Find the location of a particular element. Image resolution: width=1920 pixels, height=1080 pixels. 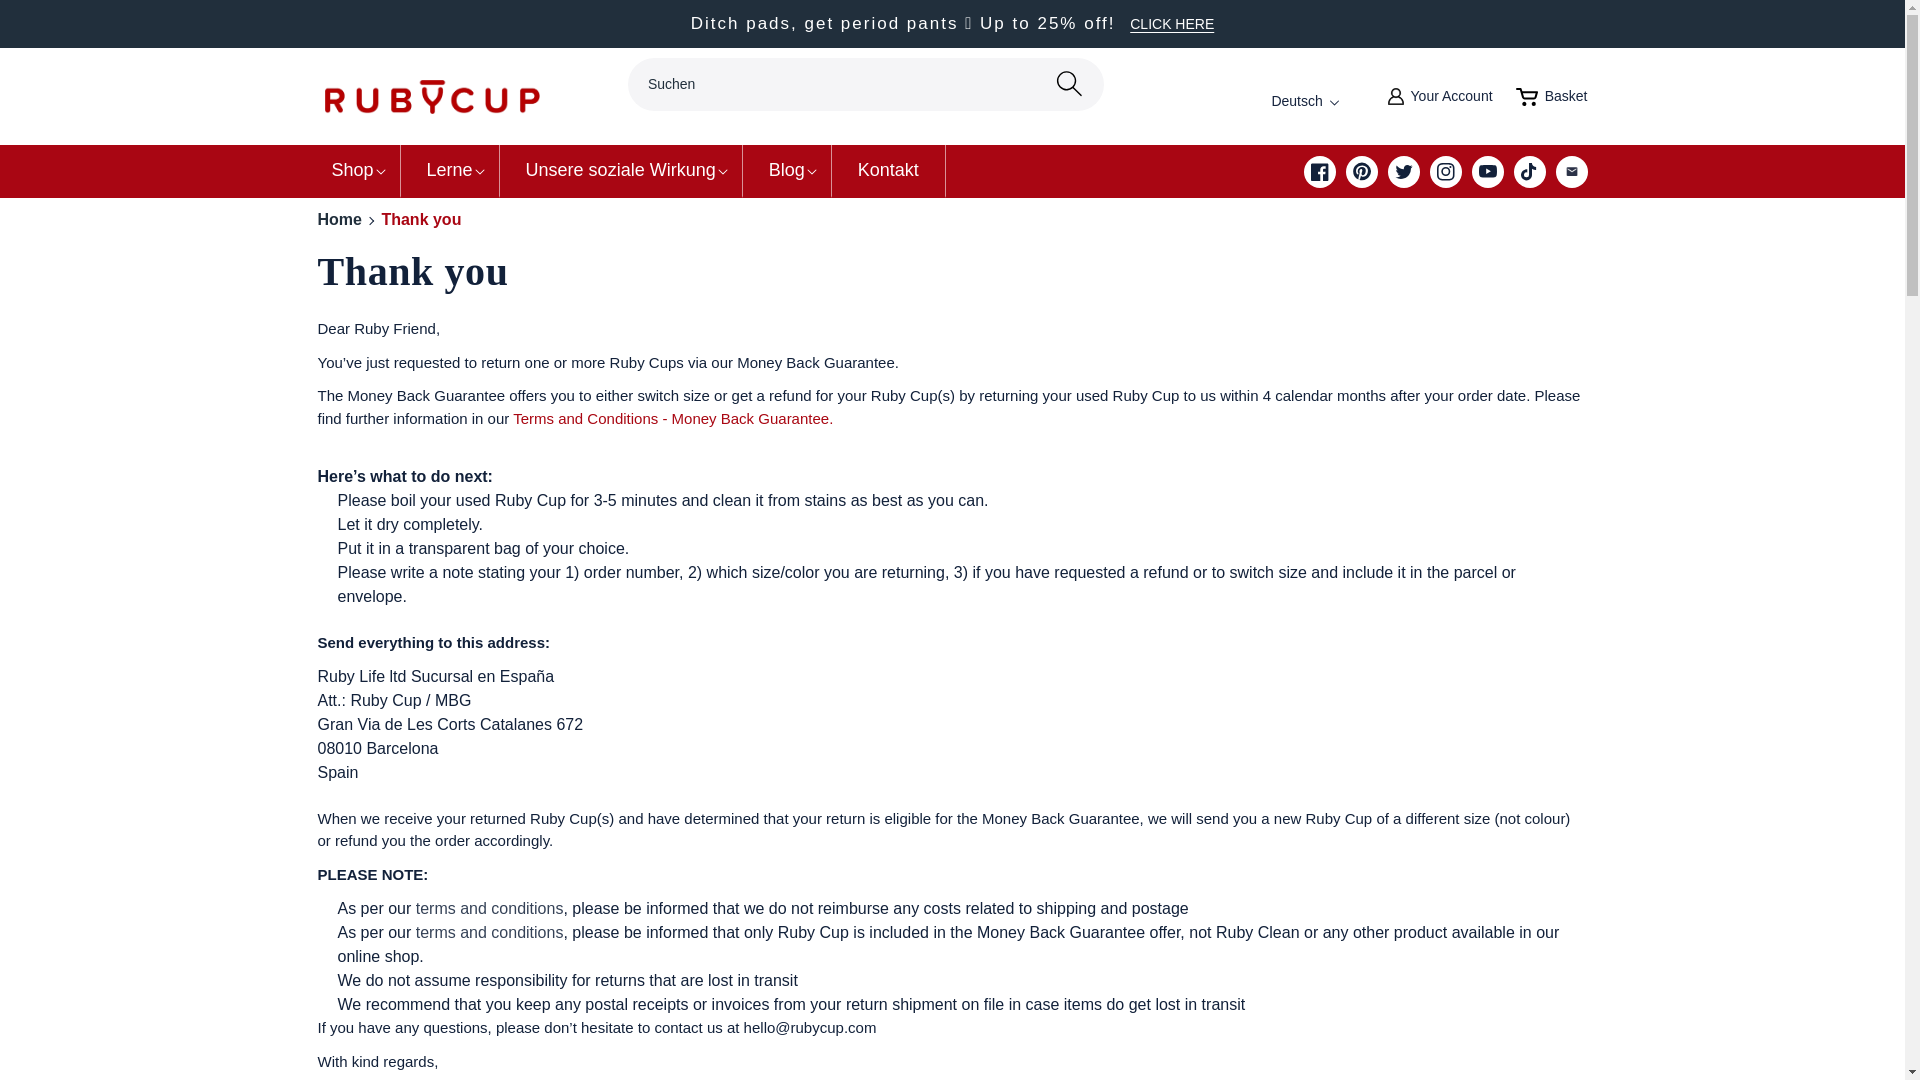

CLICK HERE is located at coordinates (490, 908).